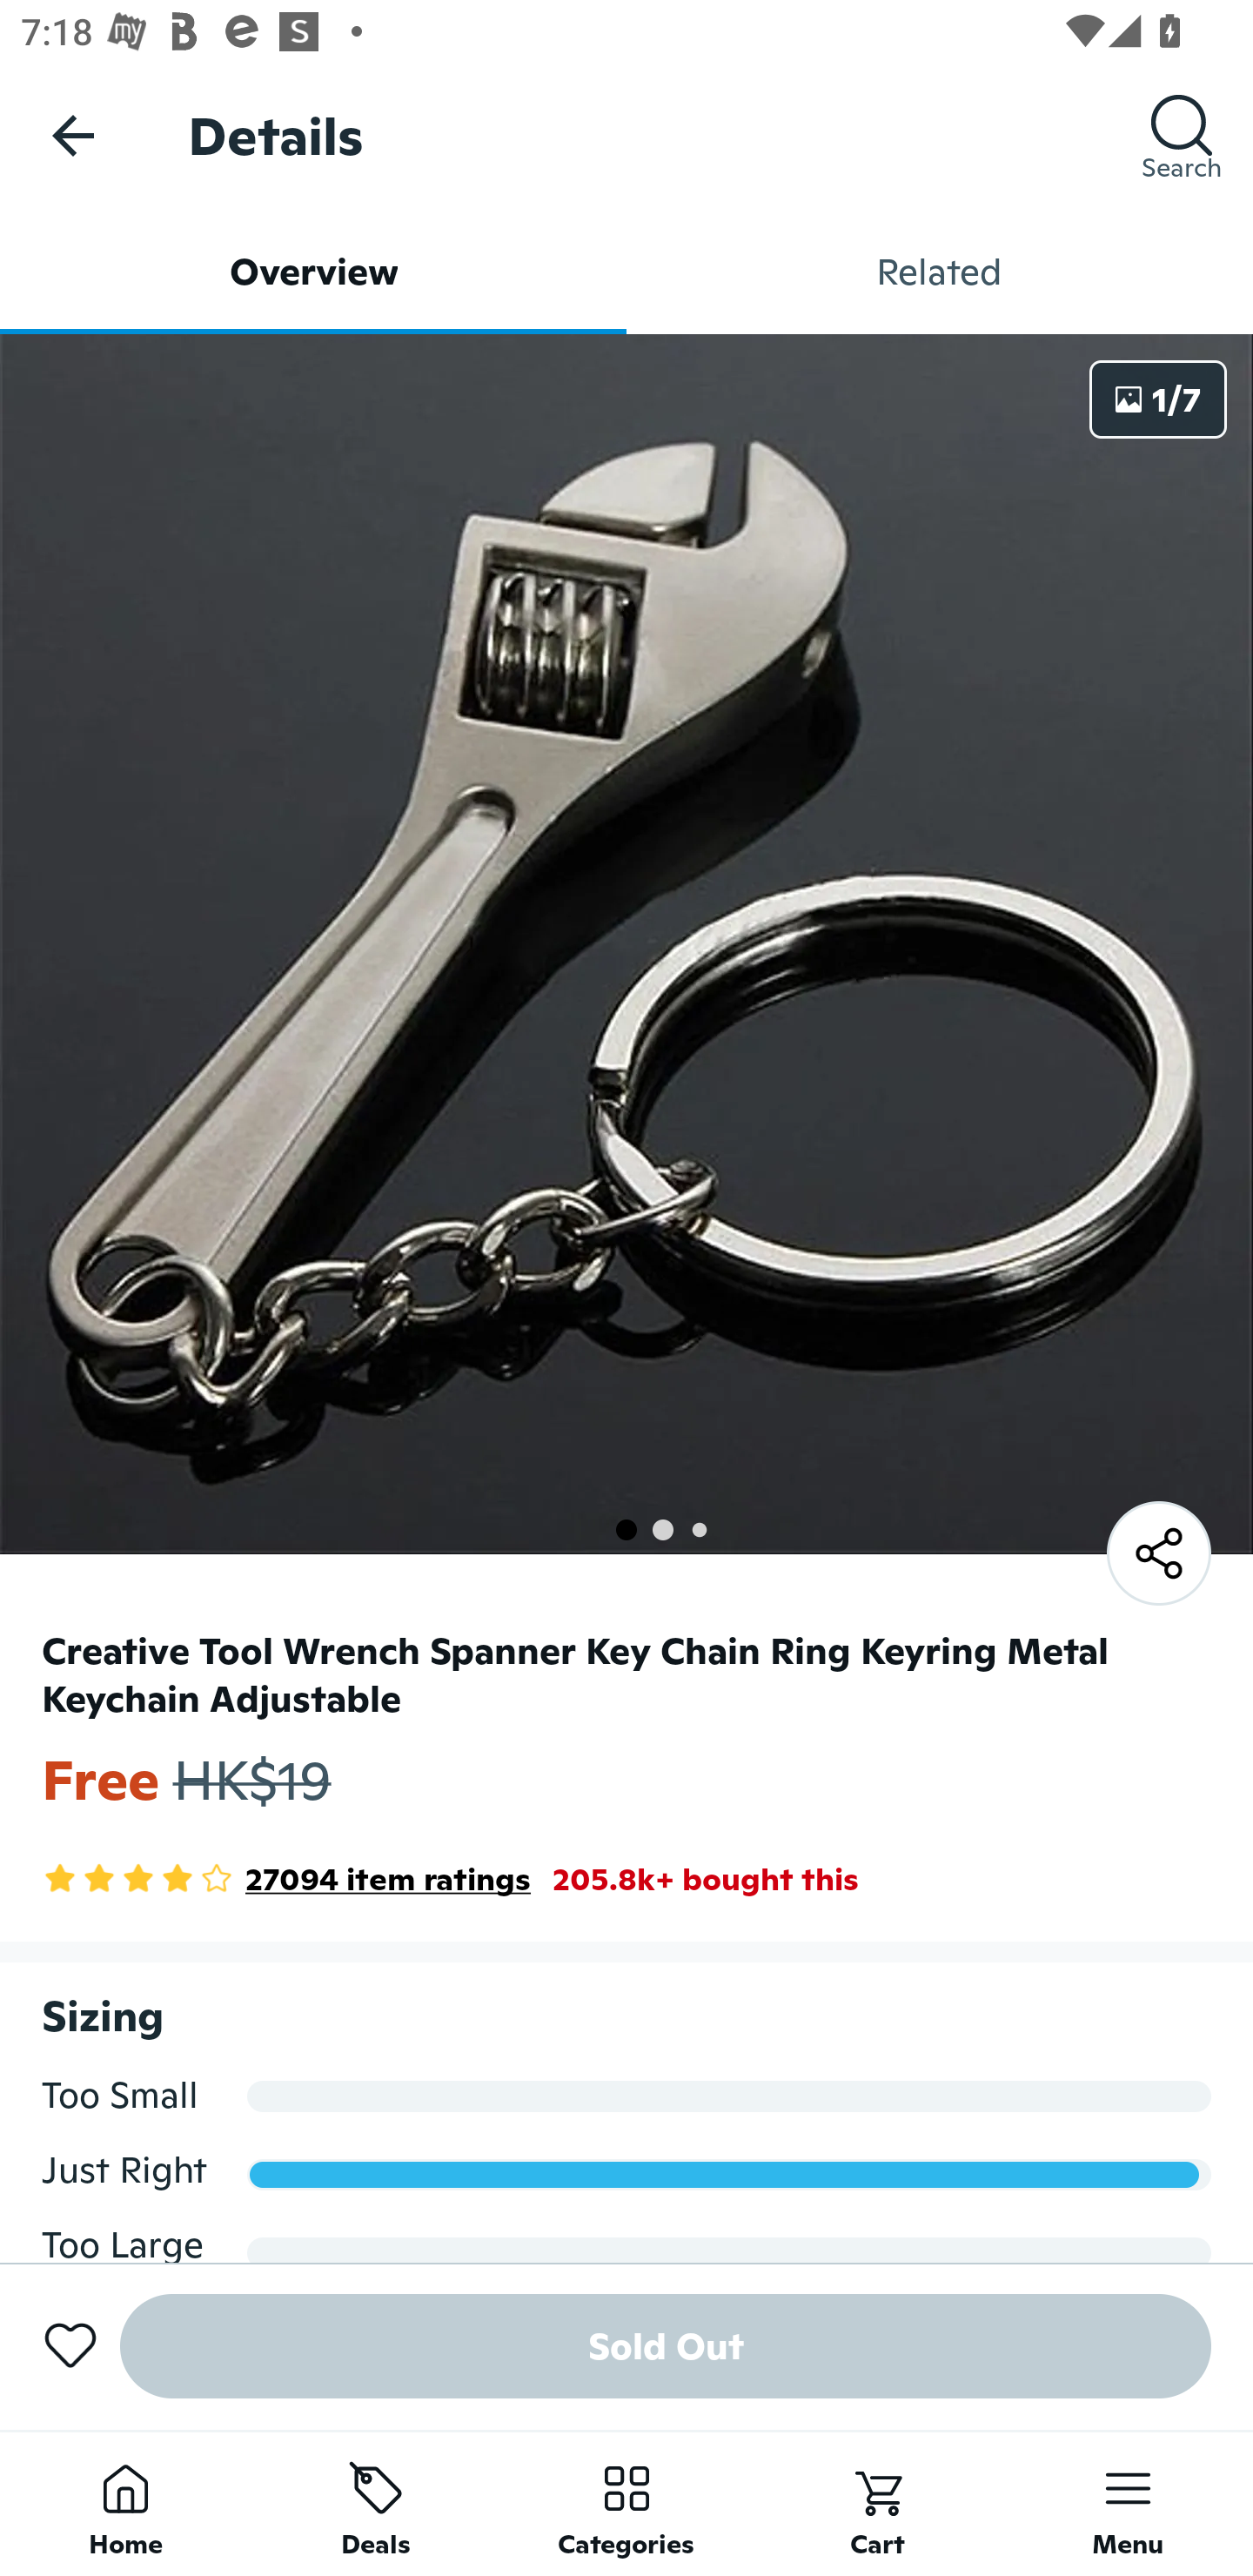 The height and width of the screenshot is (2576, 1253). I want to click on Search, so click(1182, 135).